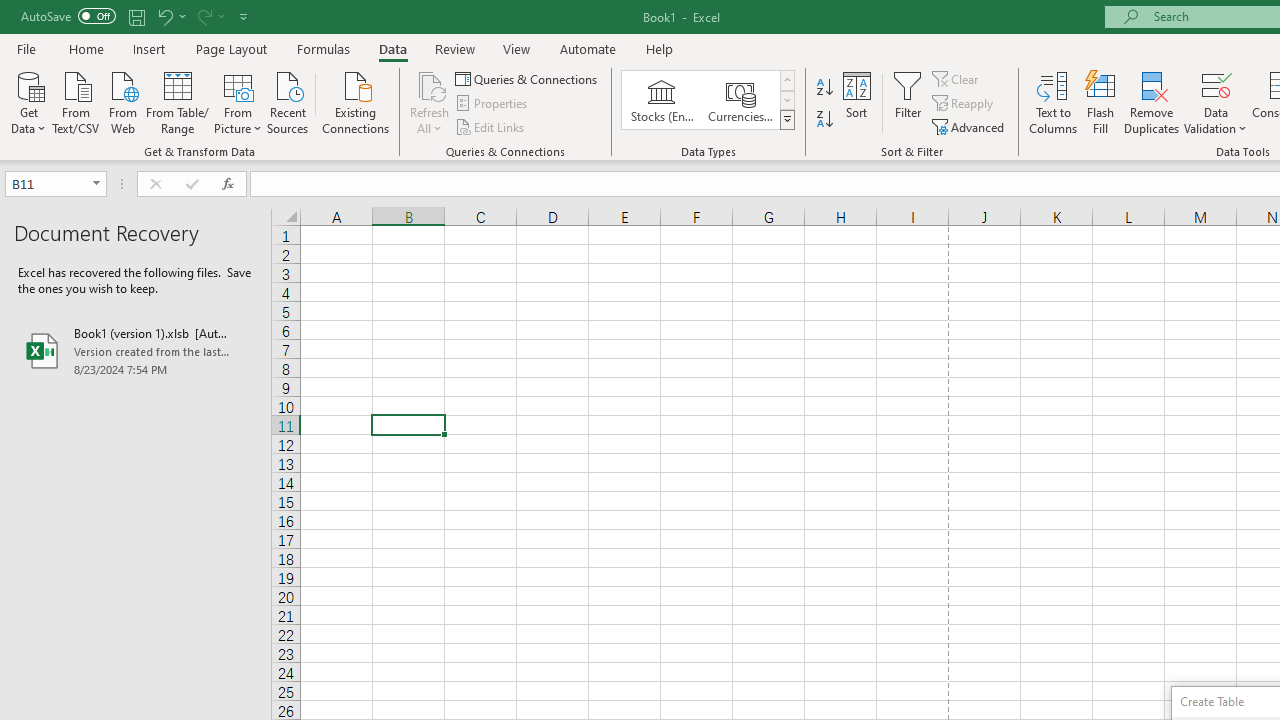 This screenshot has width=1280, height=720. Describe the element at coordinates (786, 100) in the screenshot. I see `Row Down` at that location.